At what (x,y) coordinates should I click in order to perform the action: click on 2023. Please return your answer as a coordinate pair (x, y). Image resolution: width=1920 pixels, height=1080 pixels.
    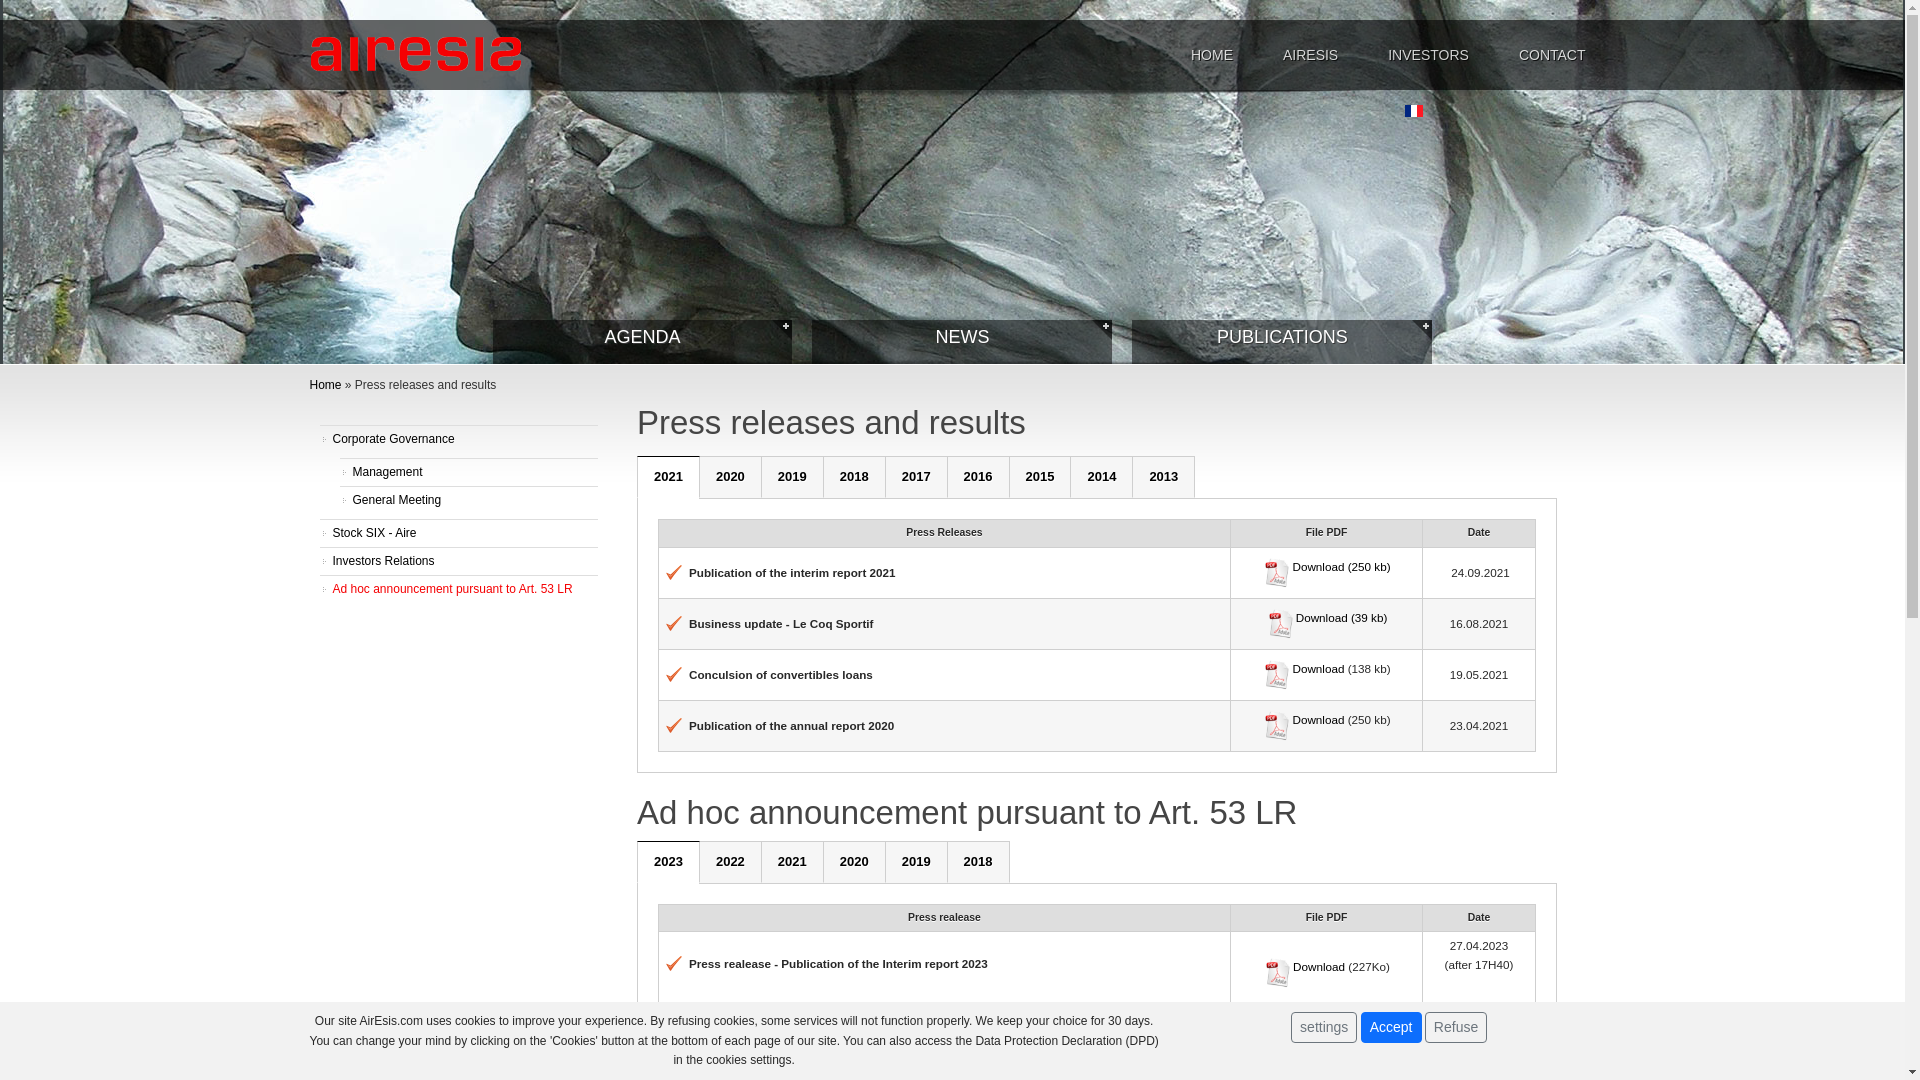
    Looking at the image, I should click on (668, 862).